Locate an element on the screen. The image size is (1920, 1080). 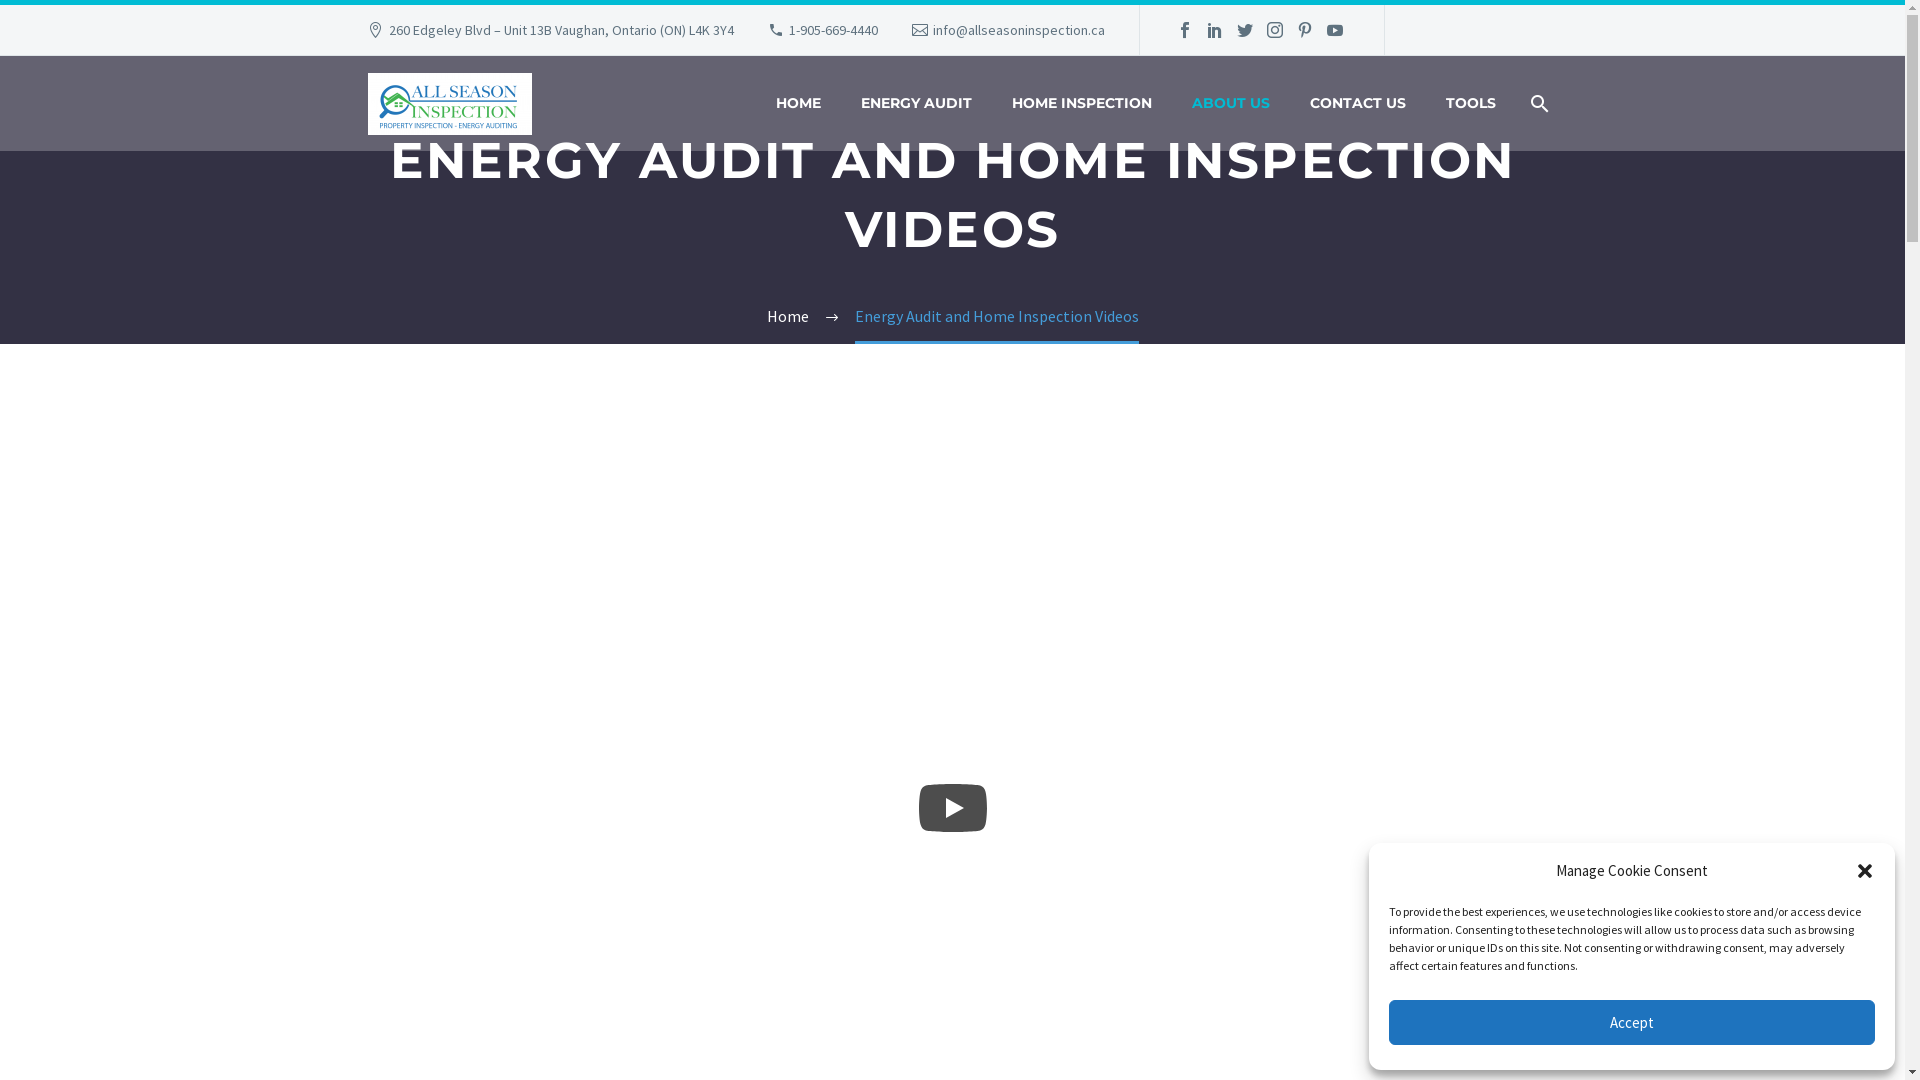
1-905-669-4440 is located at coordinates (834, 30).